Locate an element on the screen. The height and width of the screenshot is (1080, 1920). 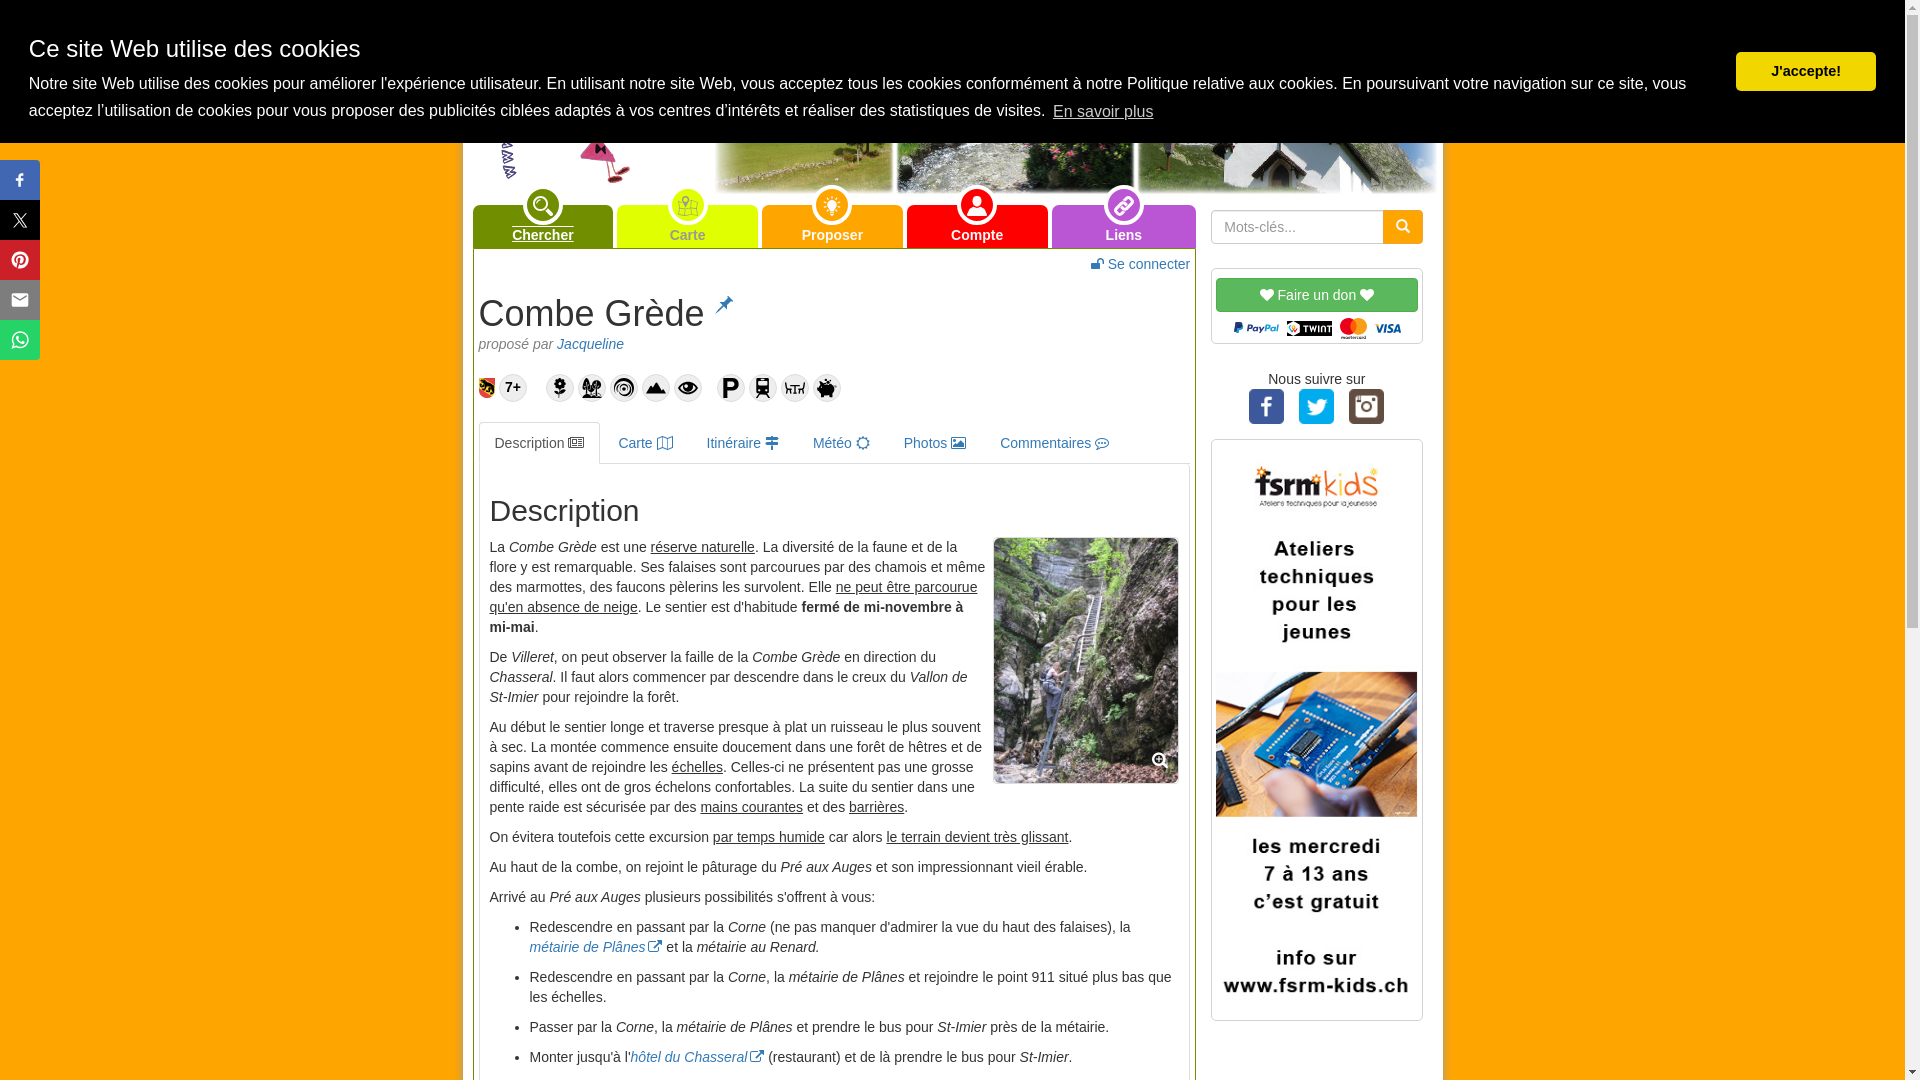
Compte is located at coordinates (978, 226).